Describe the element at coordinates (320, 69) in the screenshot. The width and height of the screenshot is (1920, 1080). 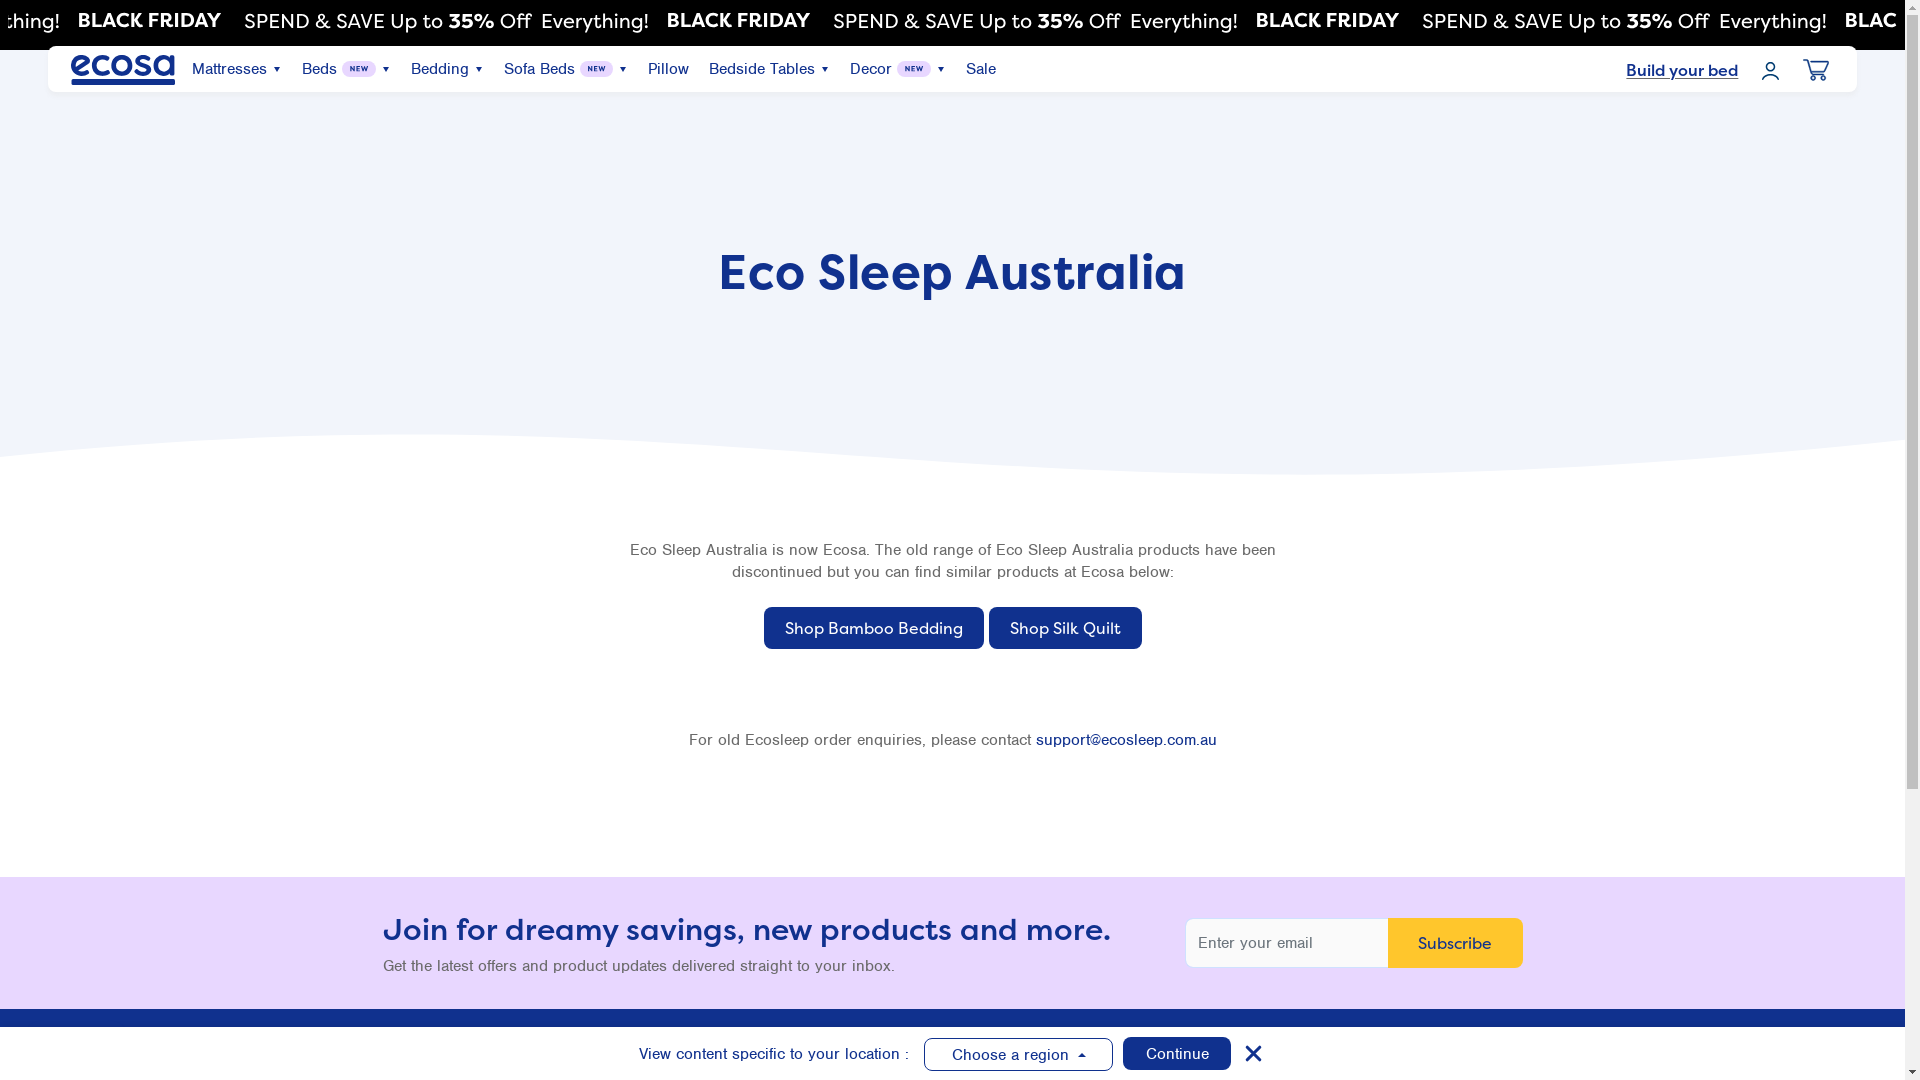
I see `Beds` at that location.